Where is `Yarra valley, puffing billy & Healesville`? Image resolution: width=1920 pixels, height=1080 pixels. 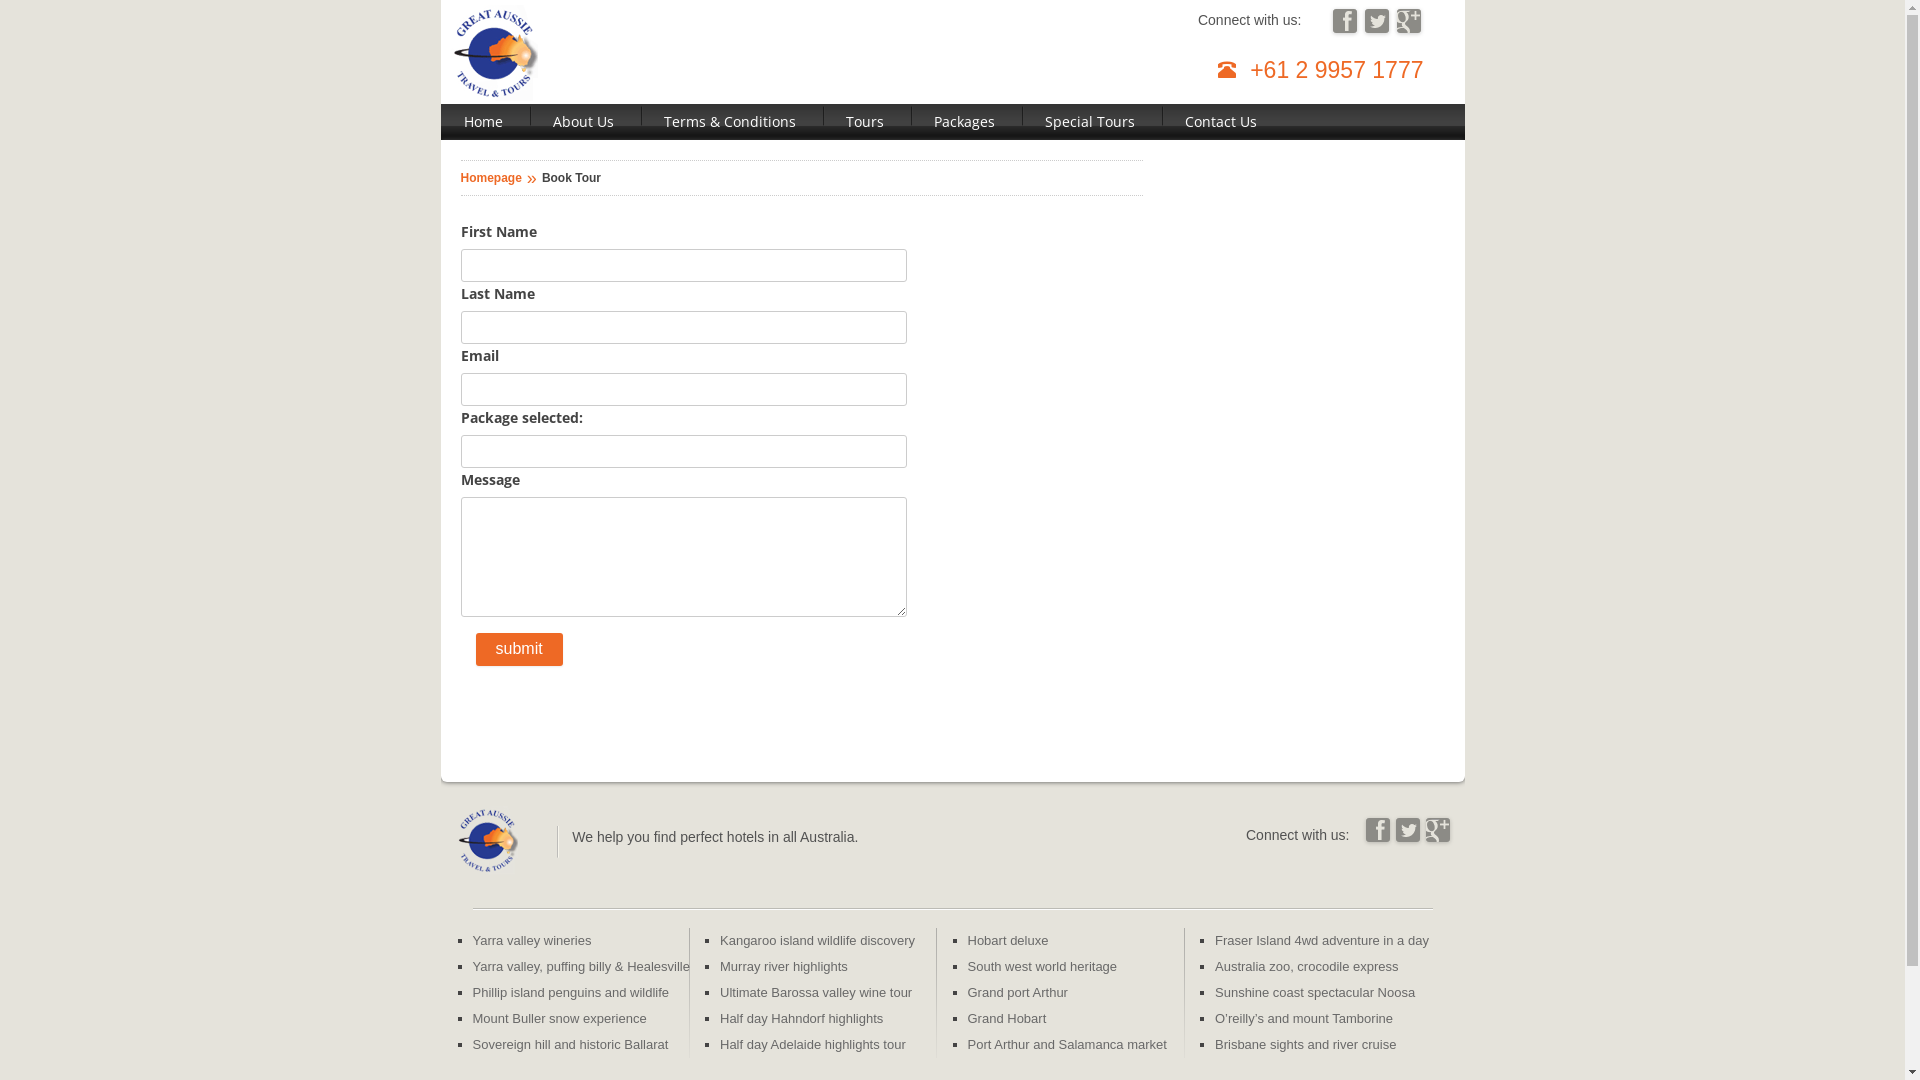 Yarra valley, puffing billy & Healesville is located at coordinates (581, 966).